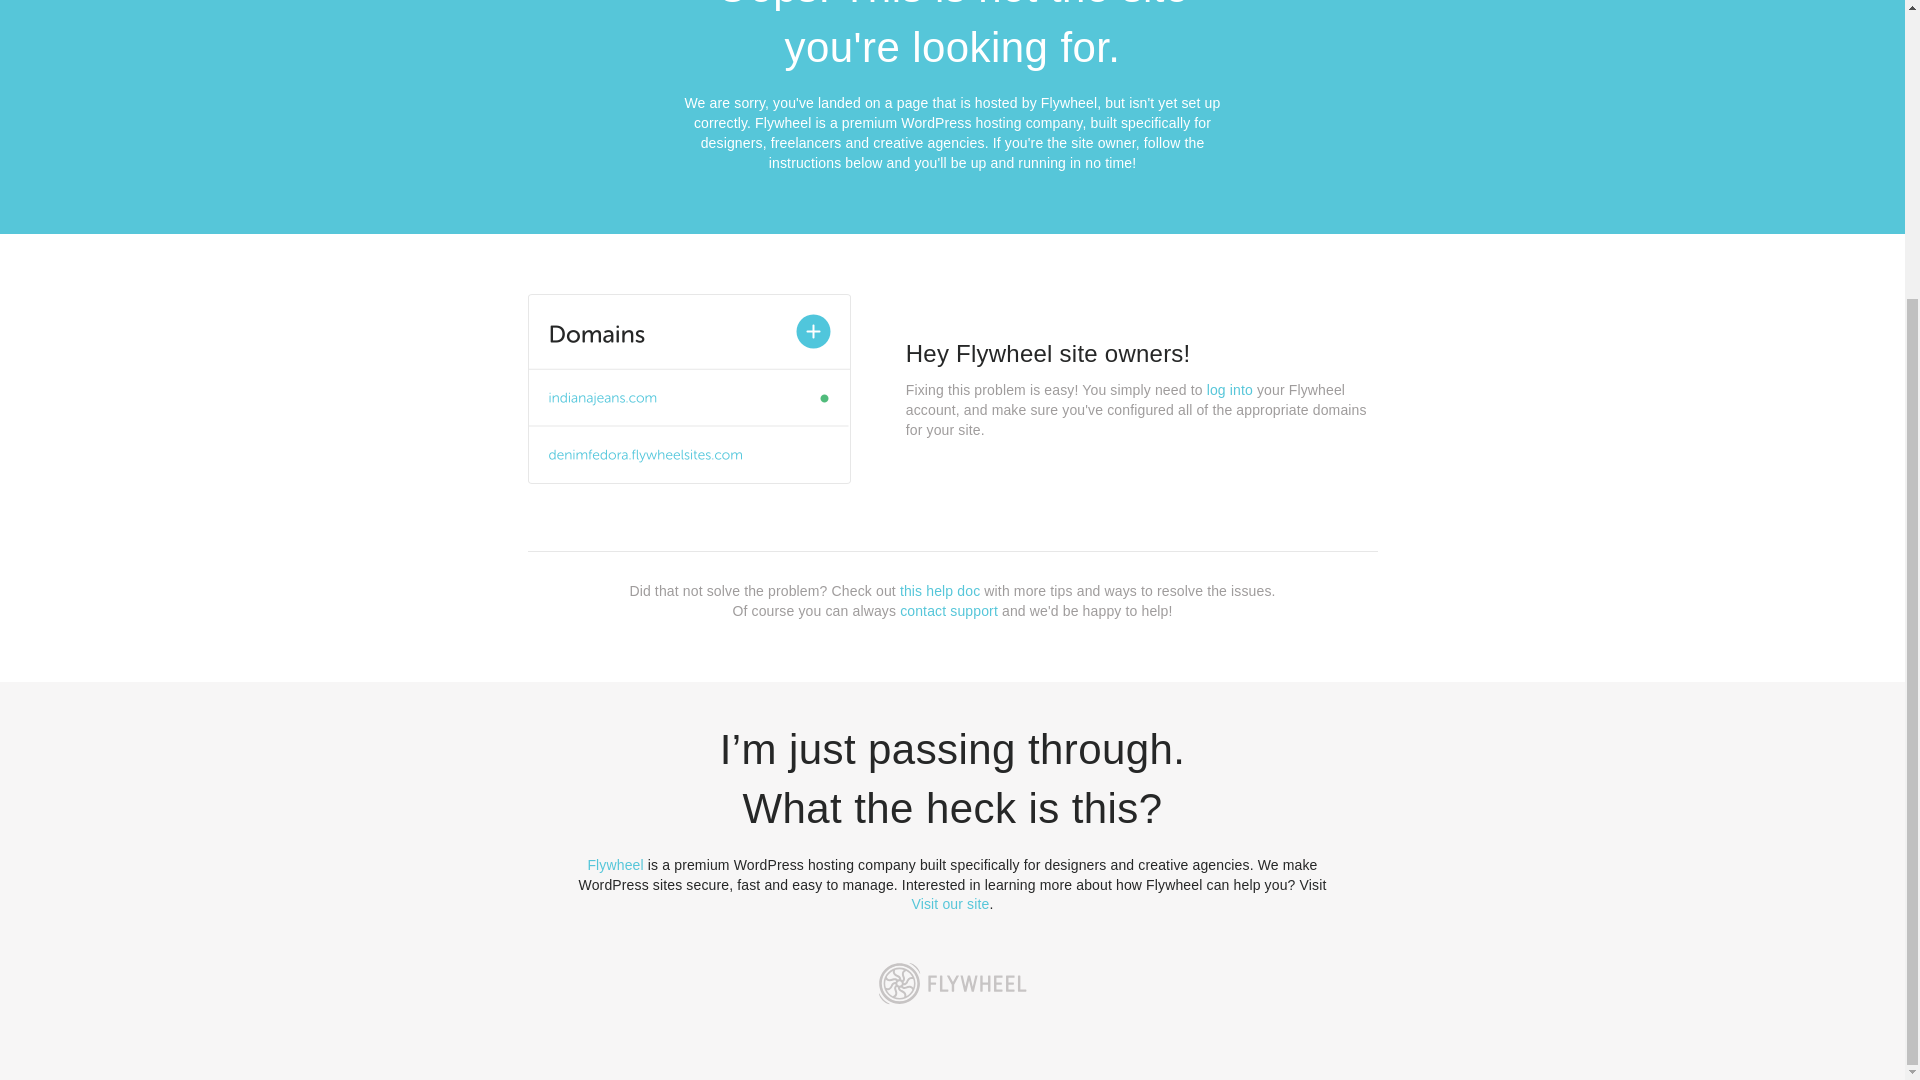  What do you see at coordinates (951, 904) in the screenshot?
I see `Visit our site` at bounding box center [951, 904].